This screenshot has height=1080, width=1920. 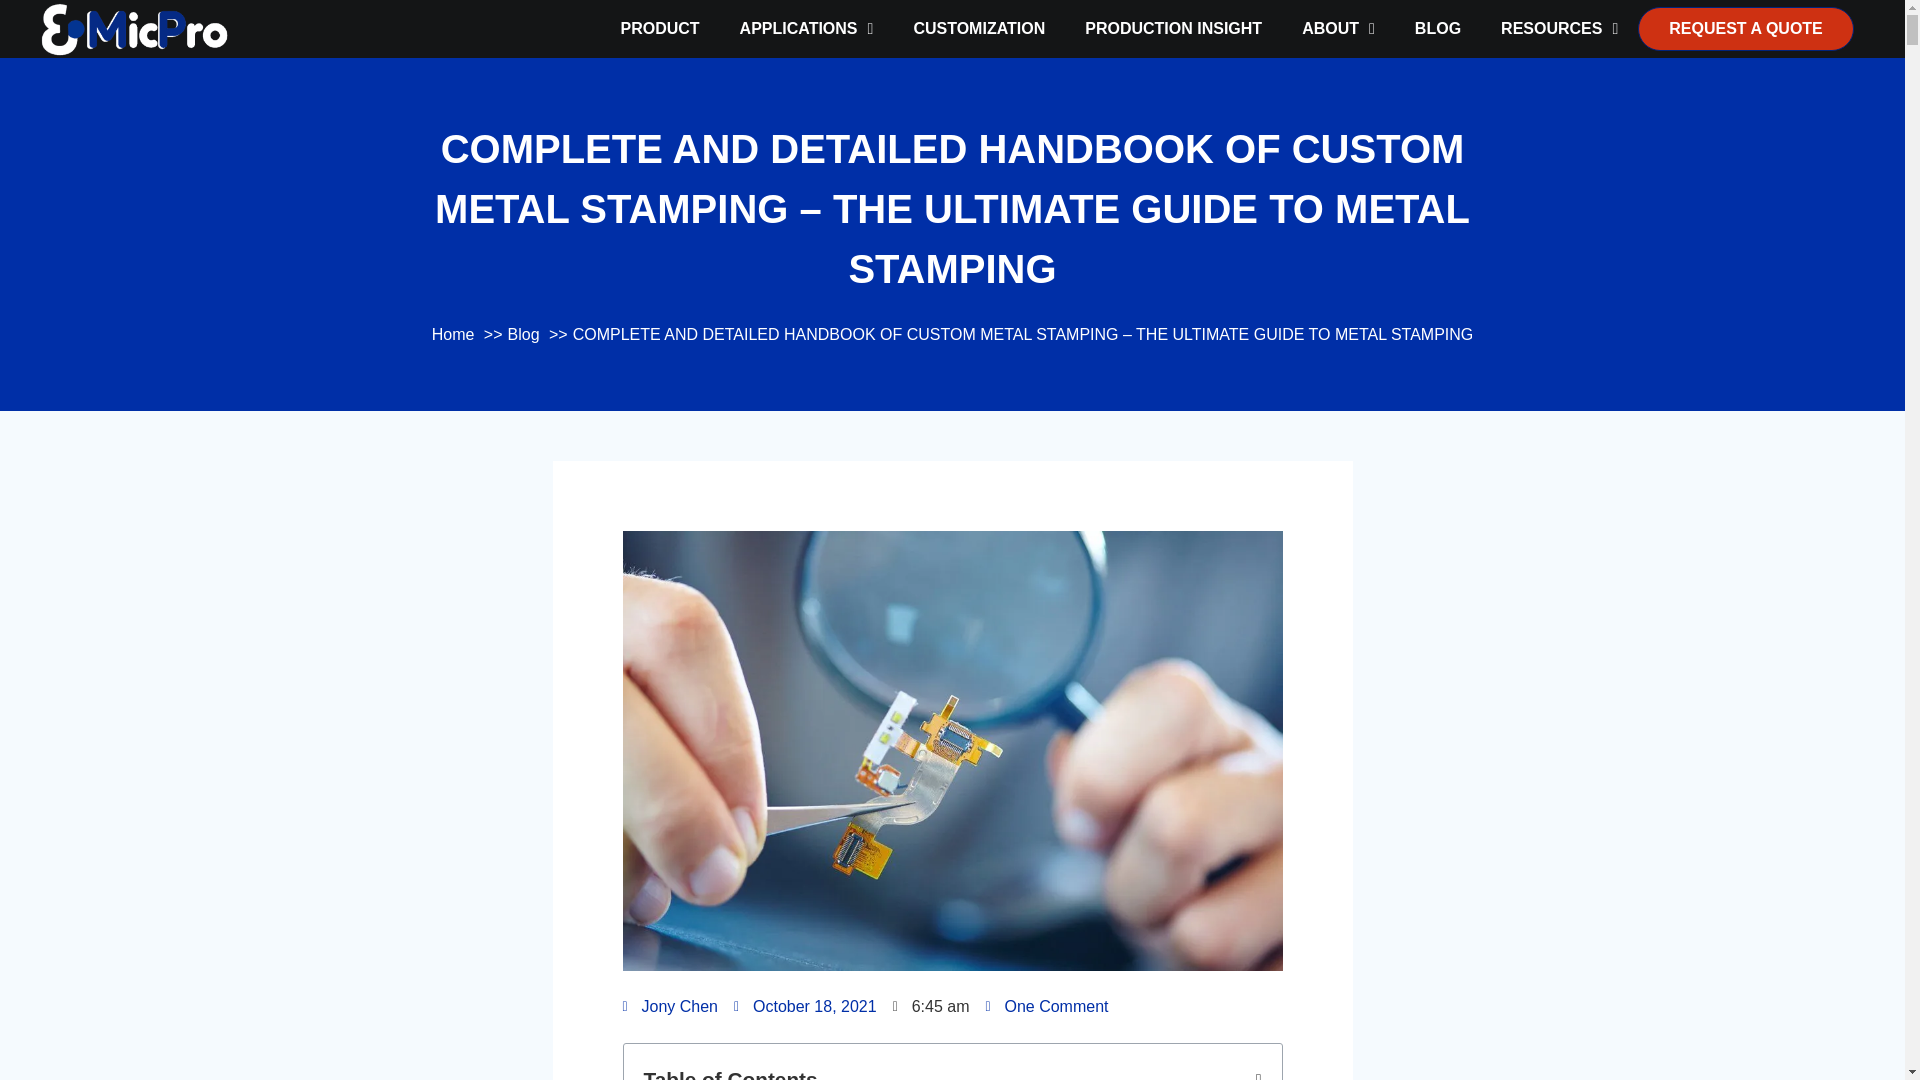 What do you see at coordinates (805, 1006) in the screenshot?
I see `October 18, 2021` at bounding box center [805, 1006].